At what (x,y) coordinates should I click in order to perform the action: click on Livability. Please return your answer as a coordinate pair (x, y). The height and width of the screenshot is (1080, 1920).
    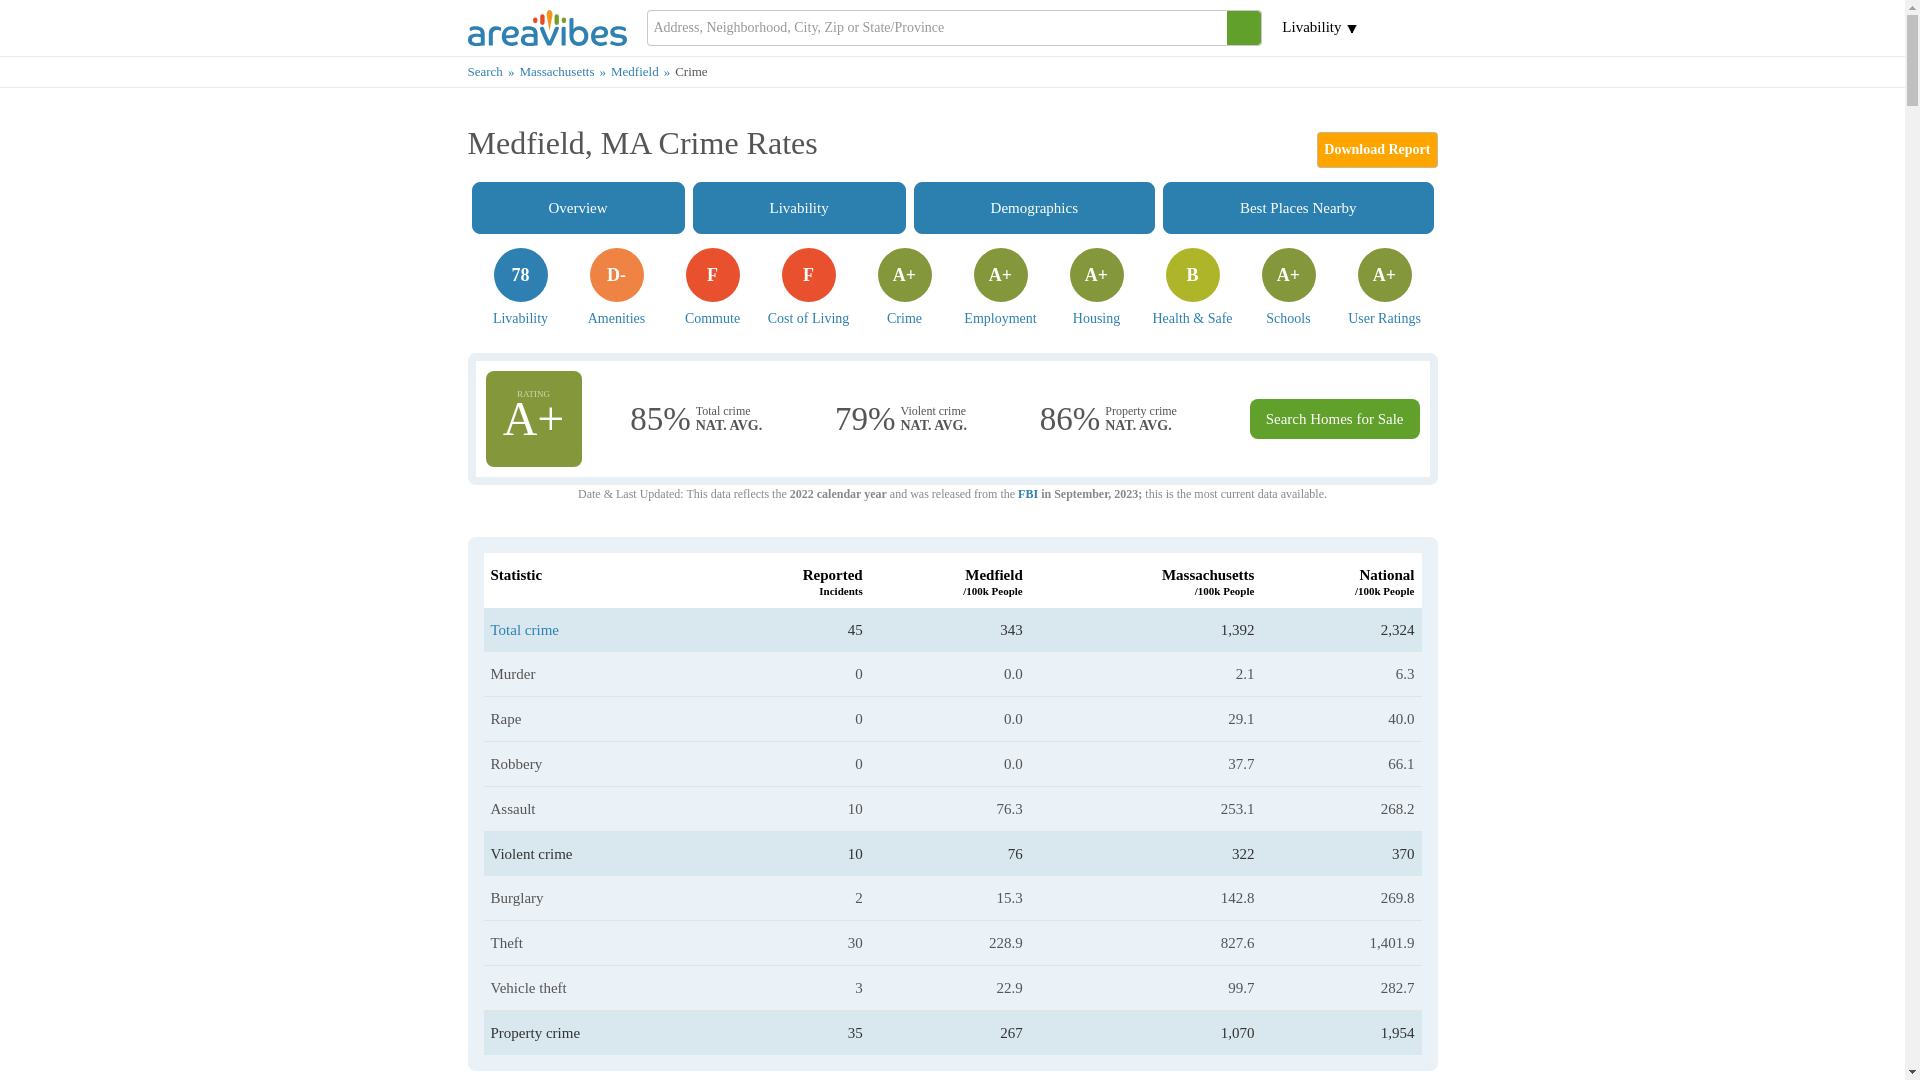
    Looking at the image, I should click on (1376, 150).